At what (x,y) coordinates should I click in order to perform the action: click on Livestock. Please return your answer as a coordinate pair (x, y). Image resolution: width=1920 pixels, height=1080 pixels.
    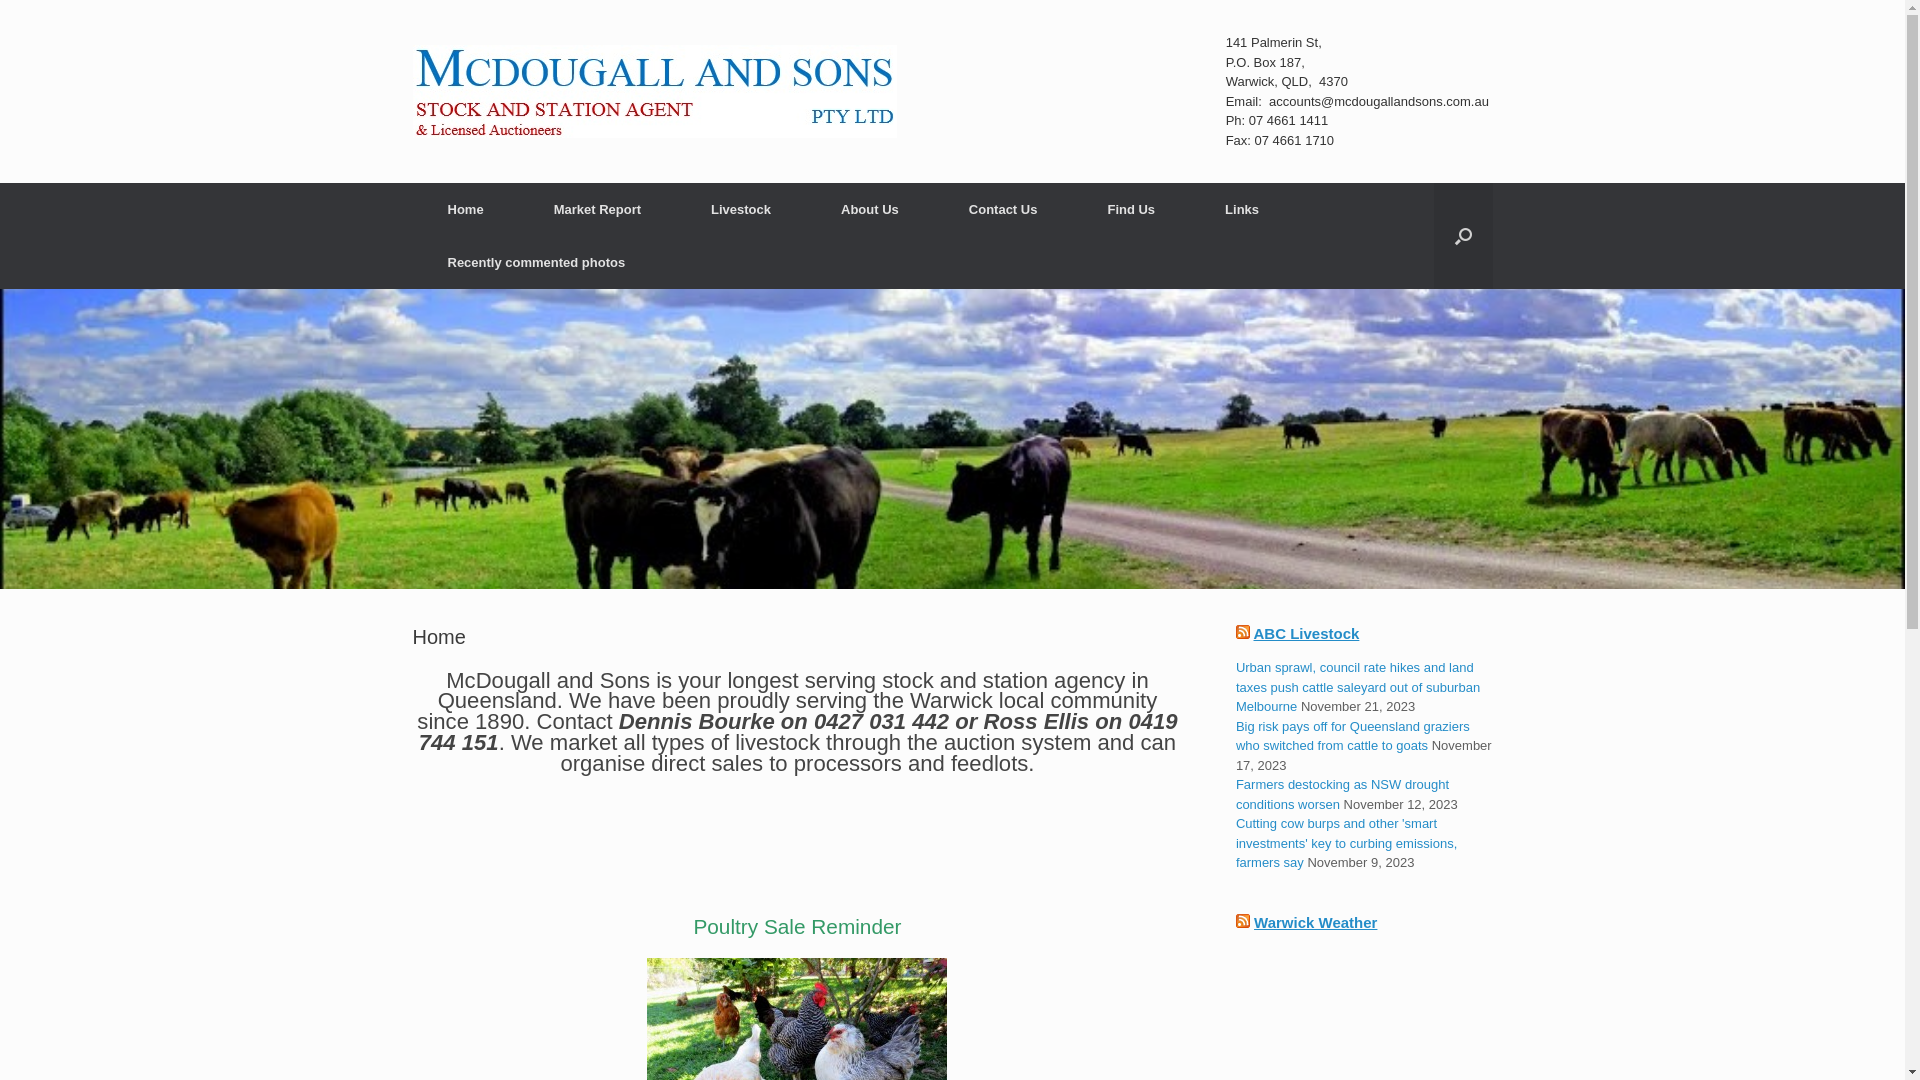
    Looking at the image, I should click on (741, 210).